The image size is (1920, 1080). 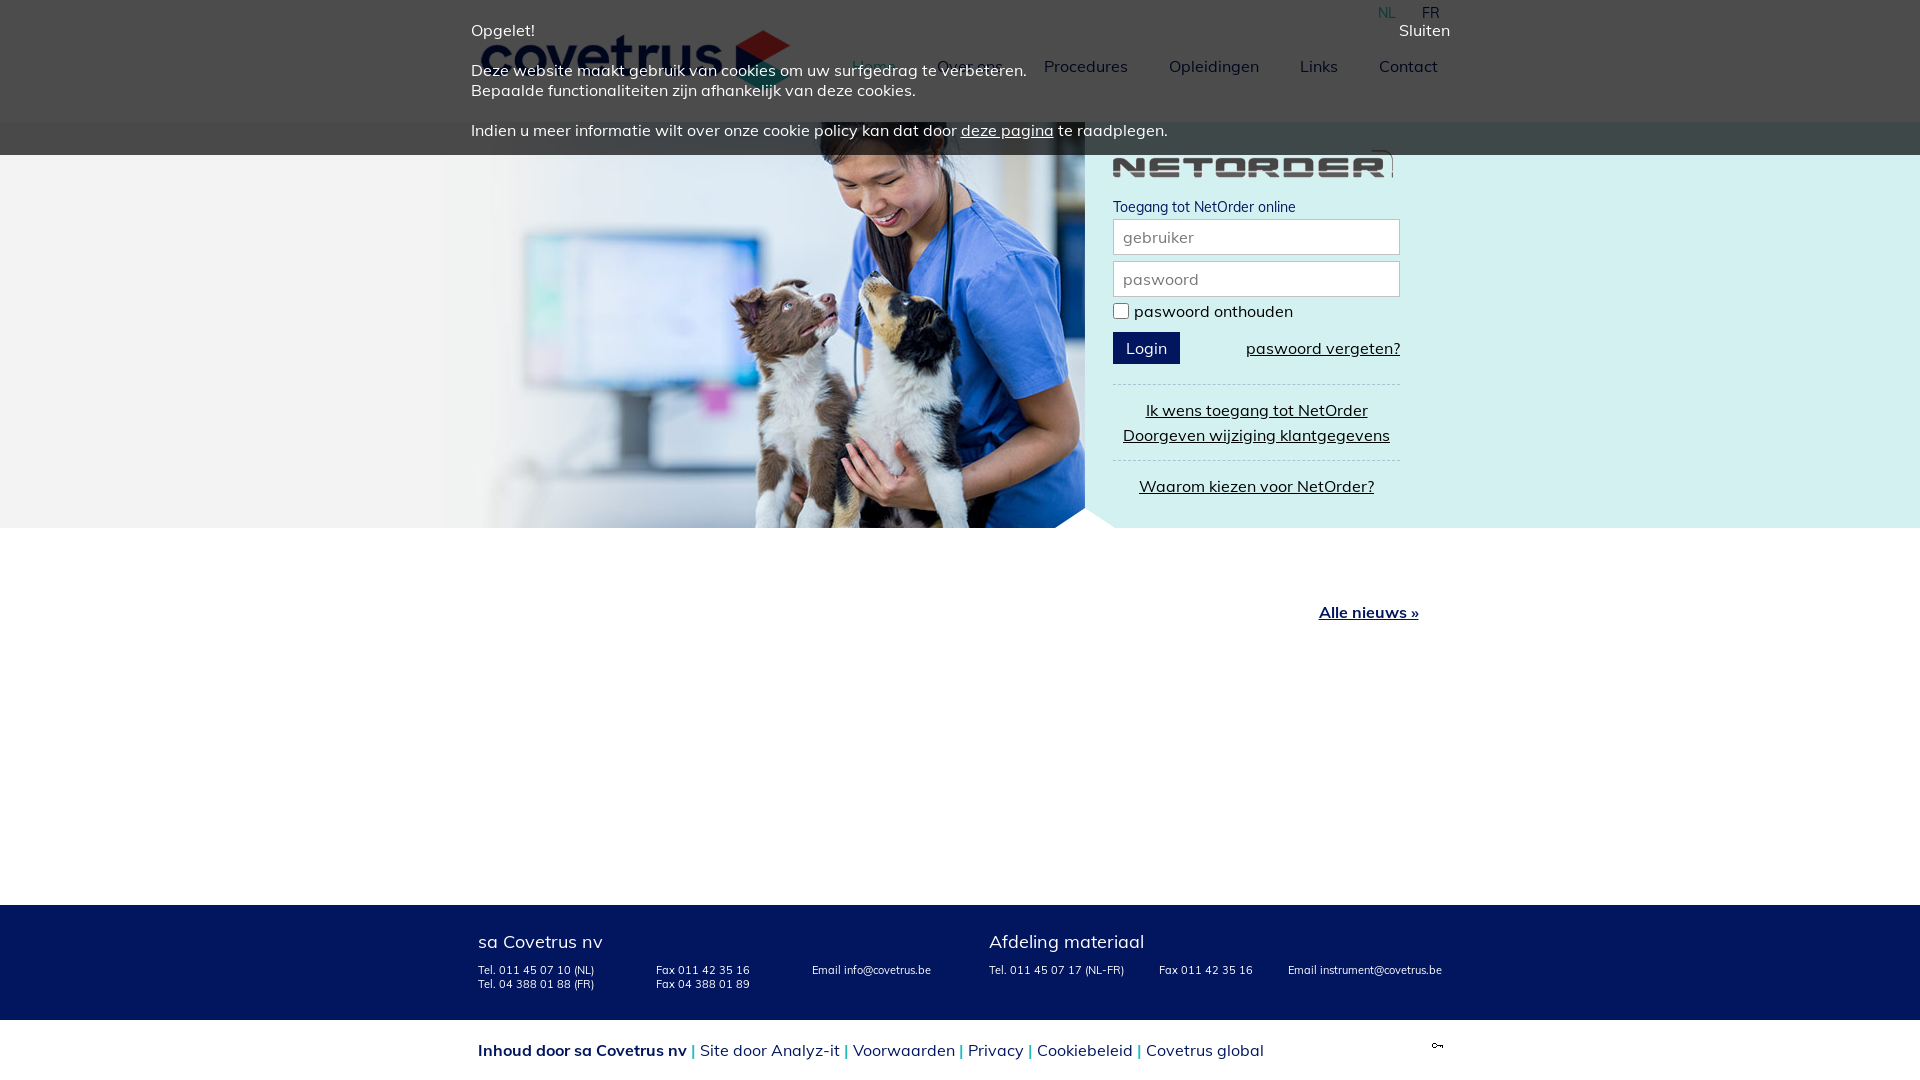 I want to click on Ik wens toegang tot NetOrder, so click(x=1257, y=410).